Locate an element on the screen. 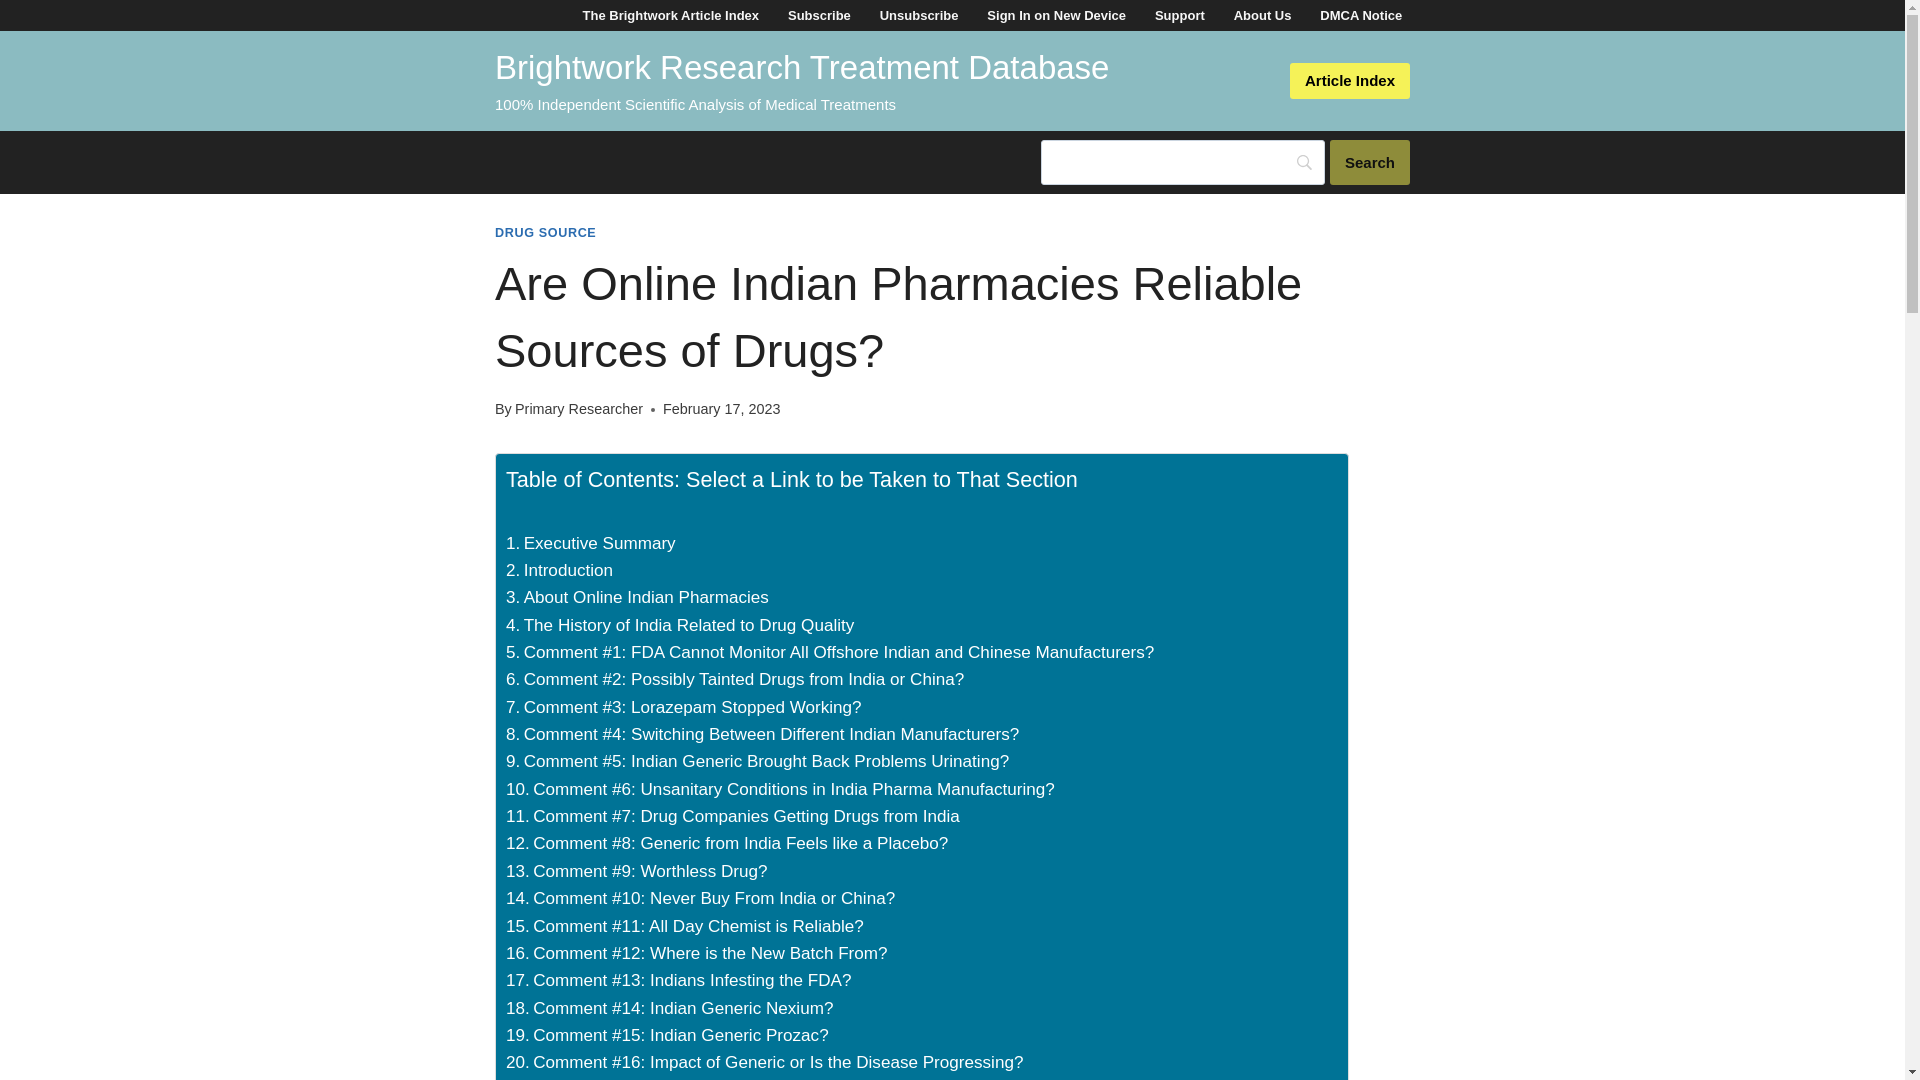 Image resolution: width=1920 pixels, height=1080 pixels. Executive Summary is located at coordinates (590, 544).